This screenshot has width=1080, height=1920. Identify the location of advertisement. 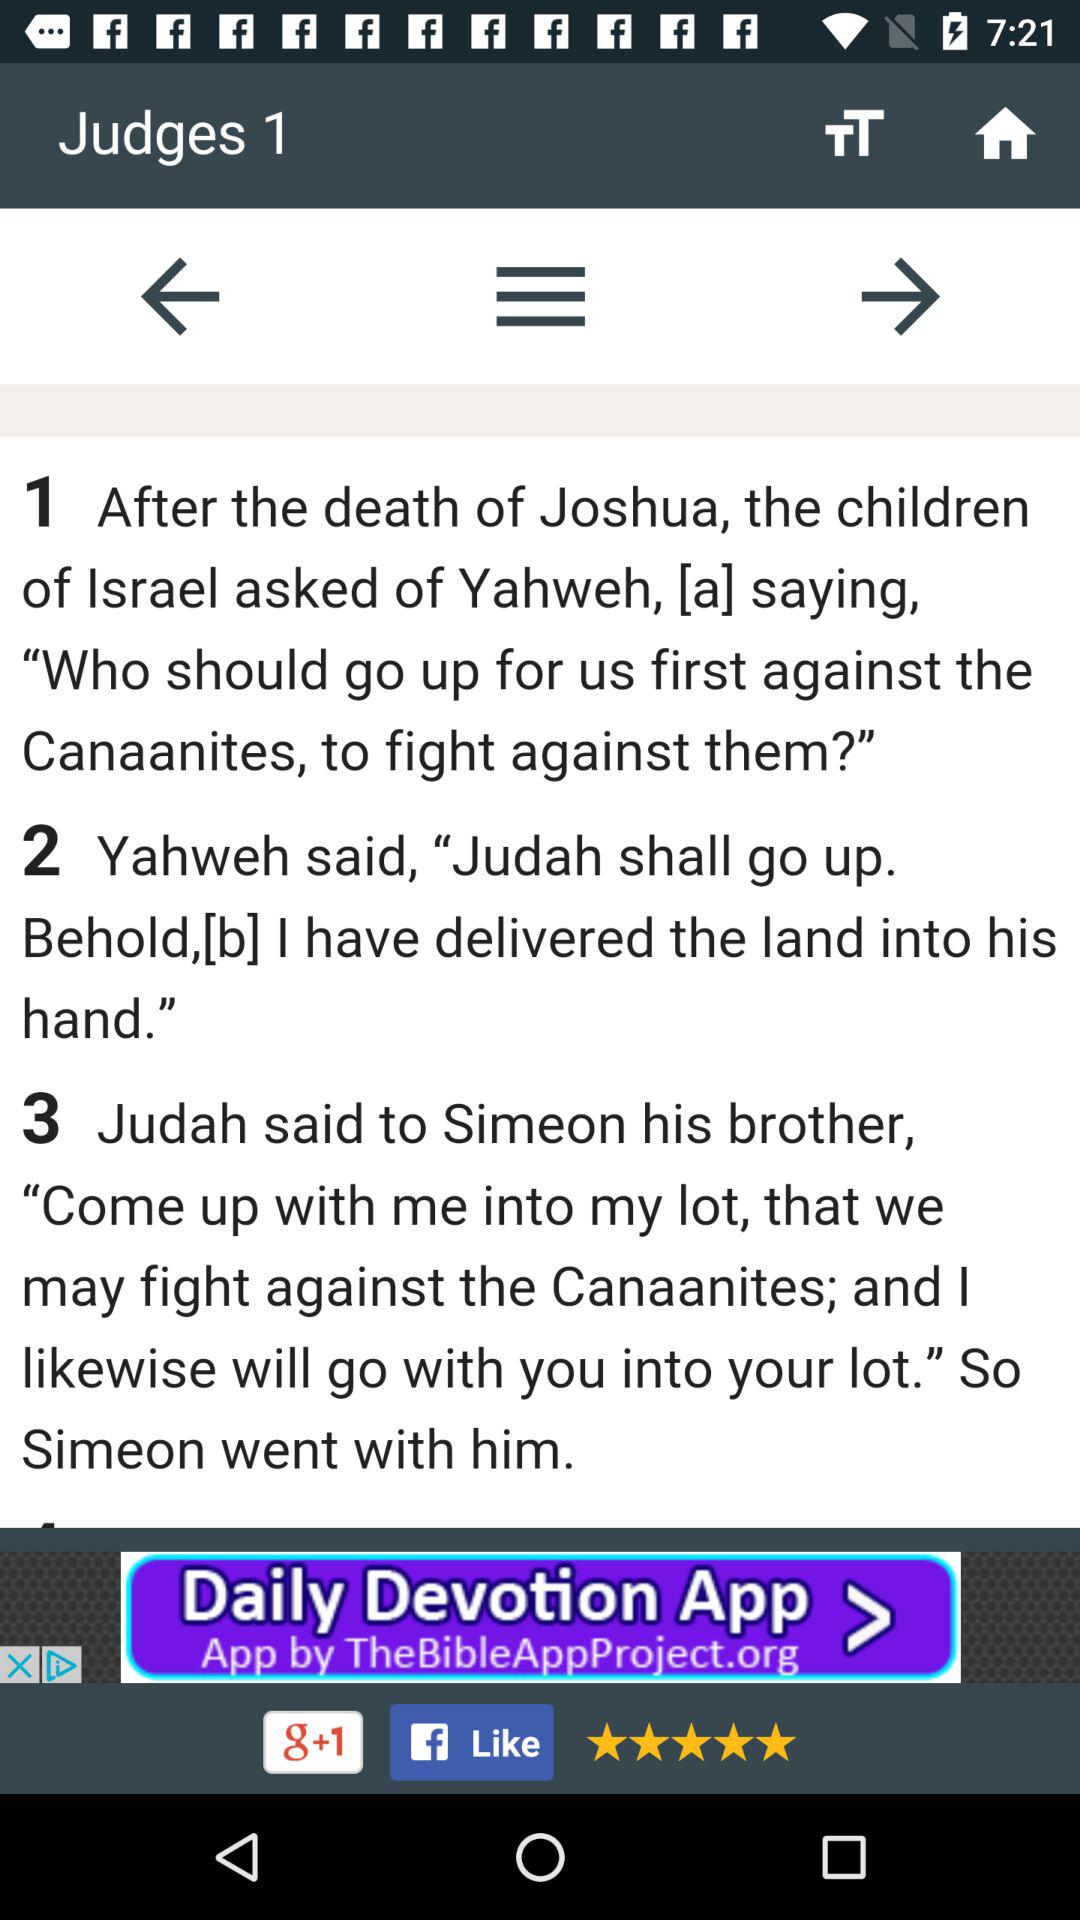
(540, 1617).